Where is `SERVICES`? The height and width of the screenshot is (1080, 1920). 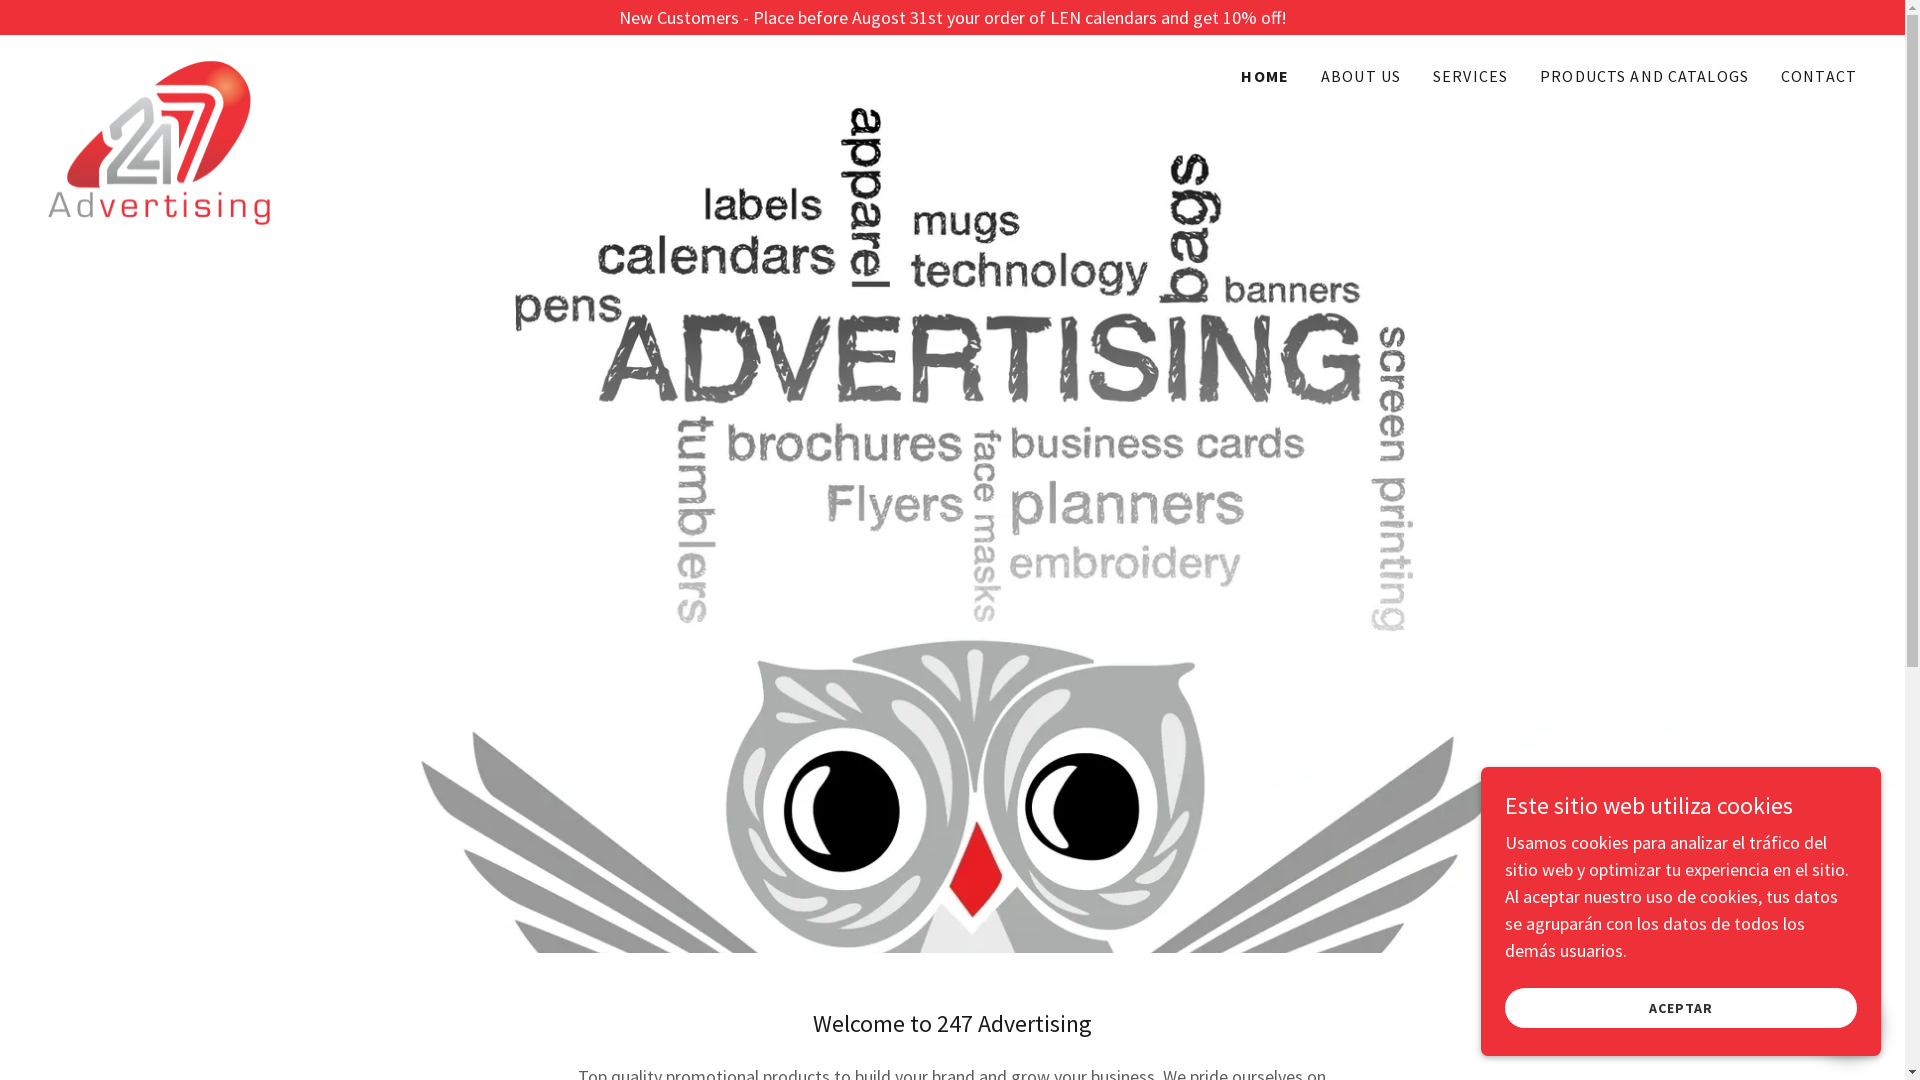
SERVICES is located at coordinates (1470, 76).